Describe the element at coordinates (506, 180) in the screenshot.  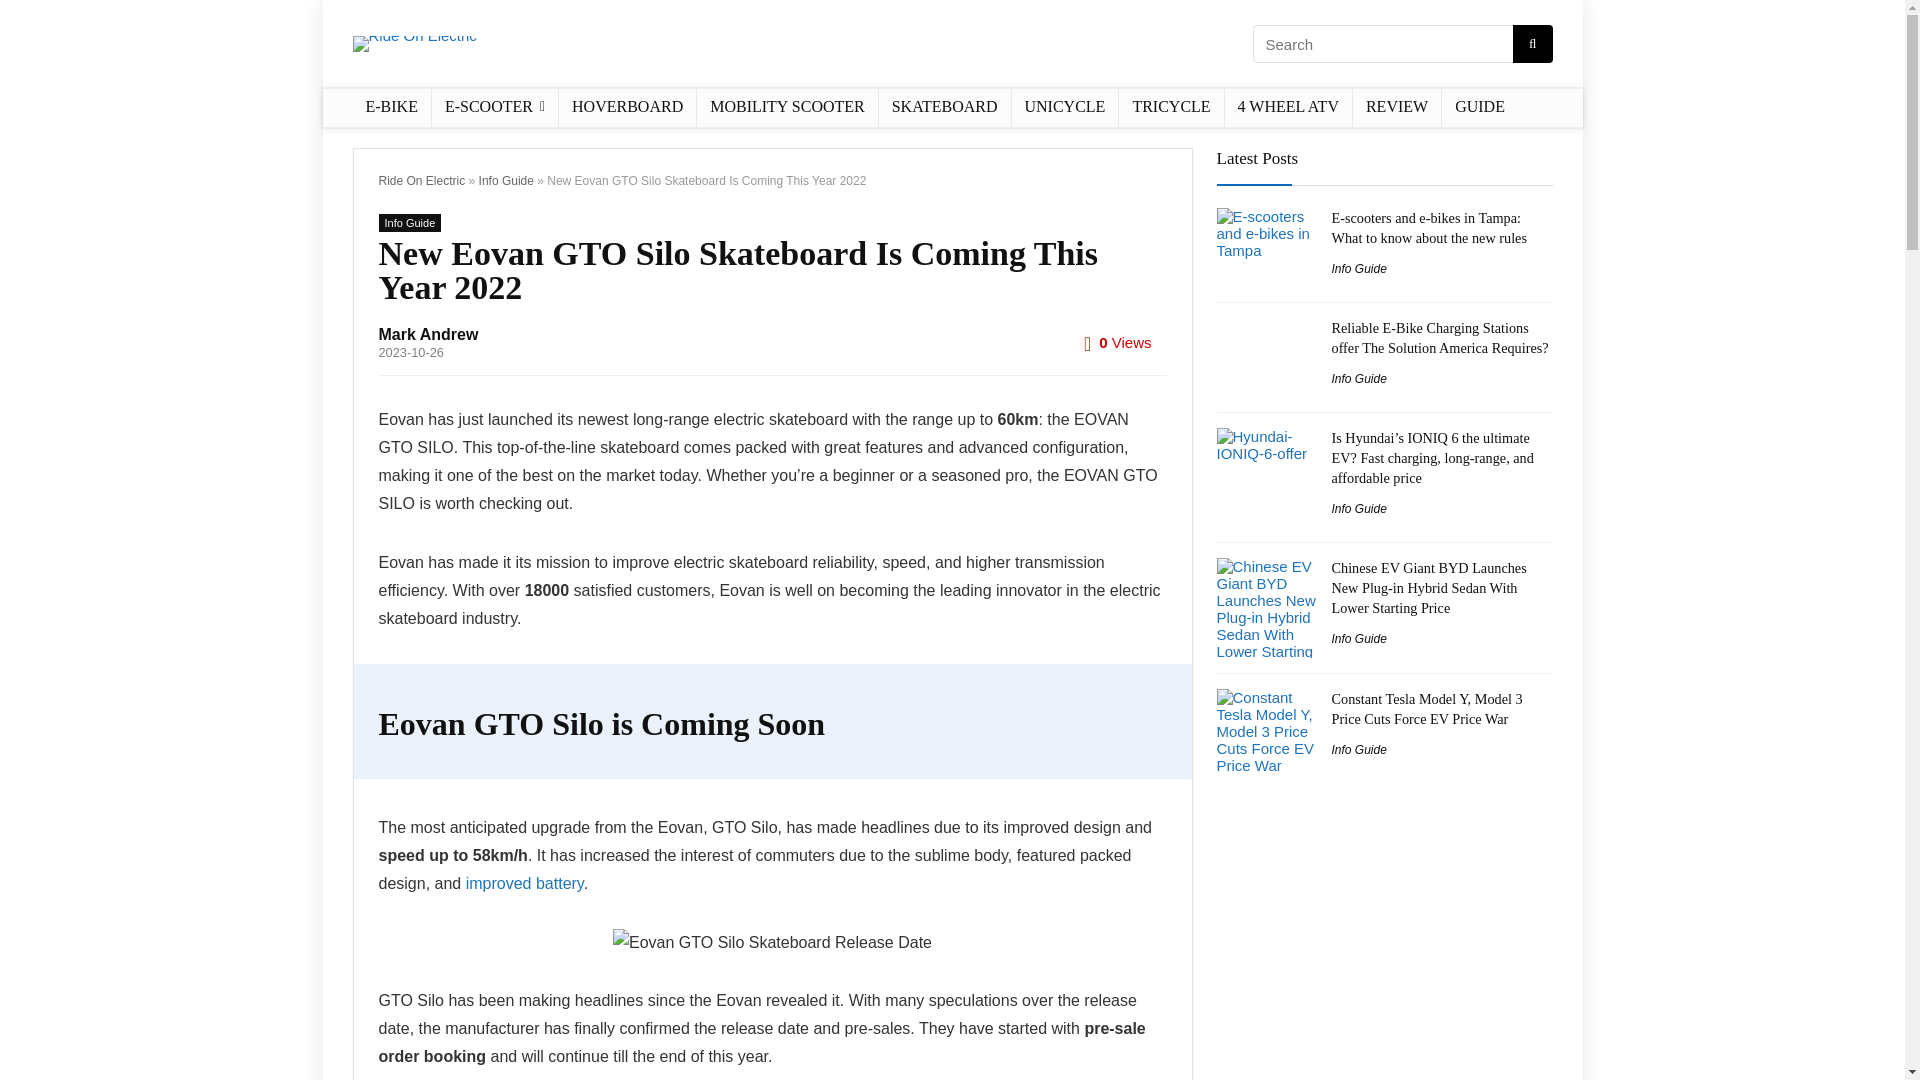
I see `Info Guide` at that location.